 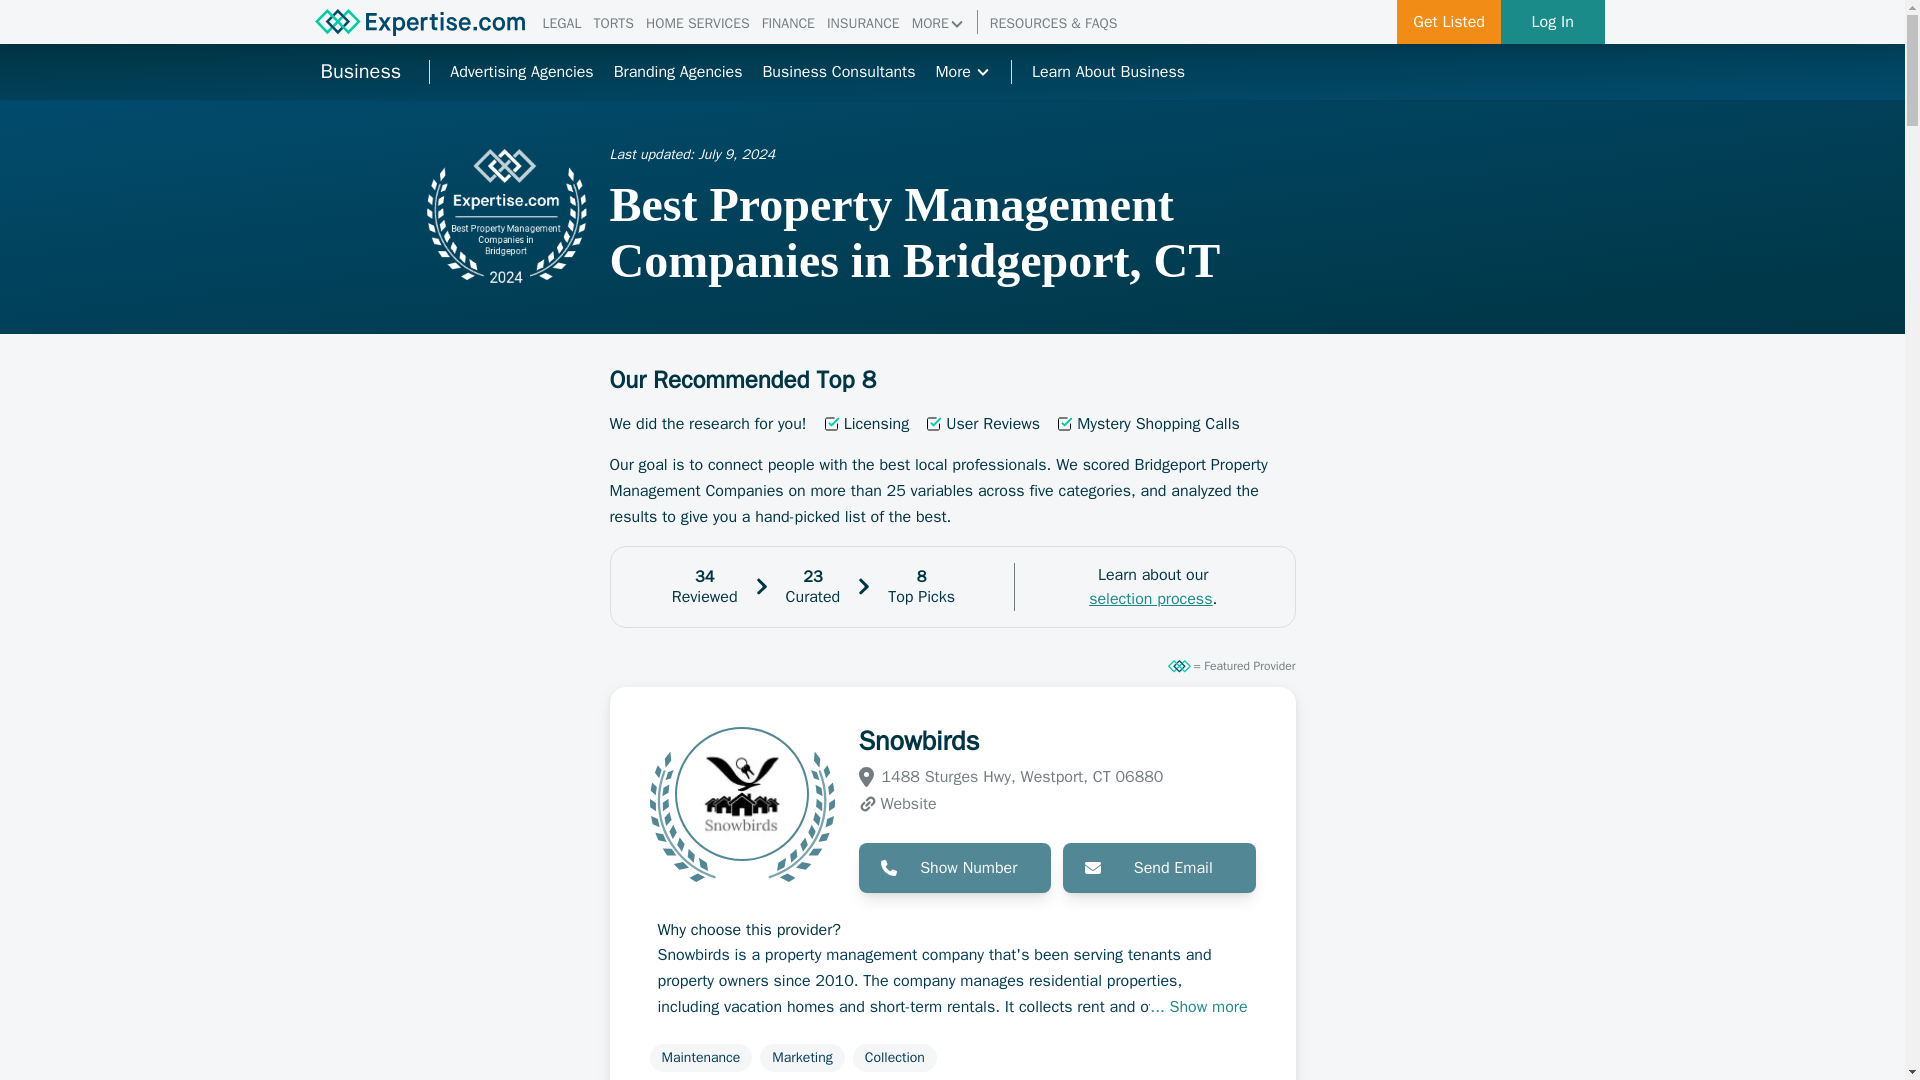 I want to click on Business, so click(x=360, y=72).